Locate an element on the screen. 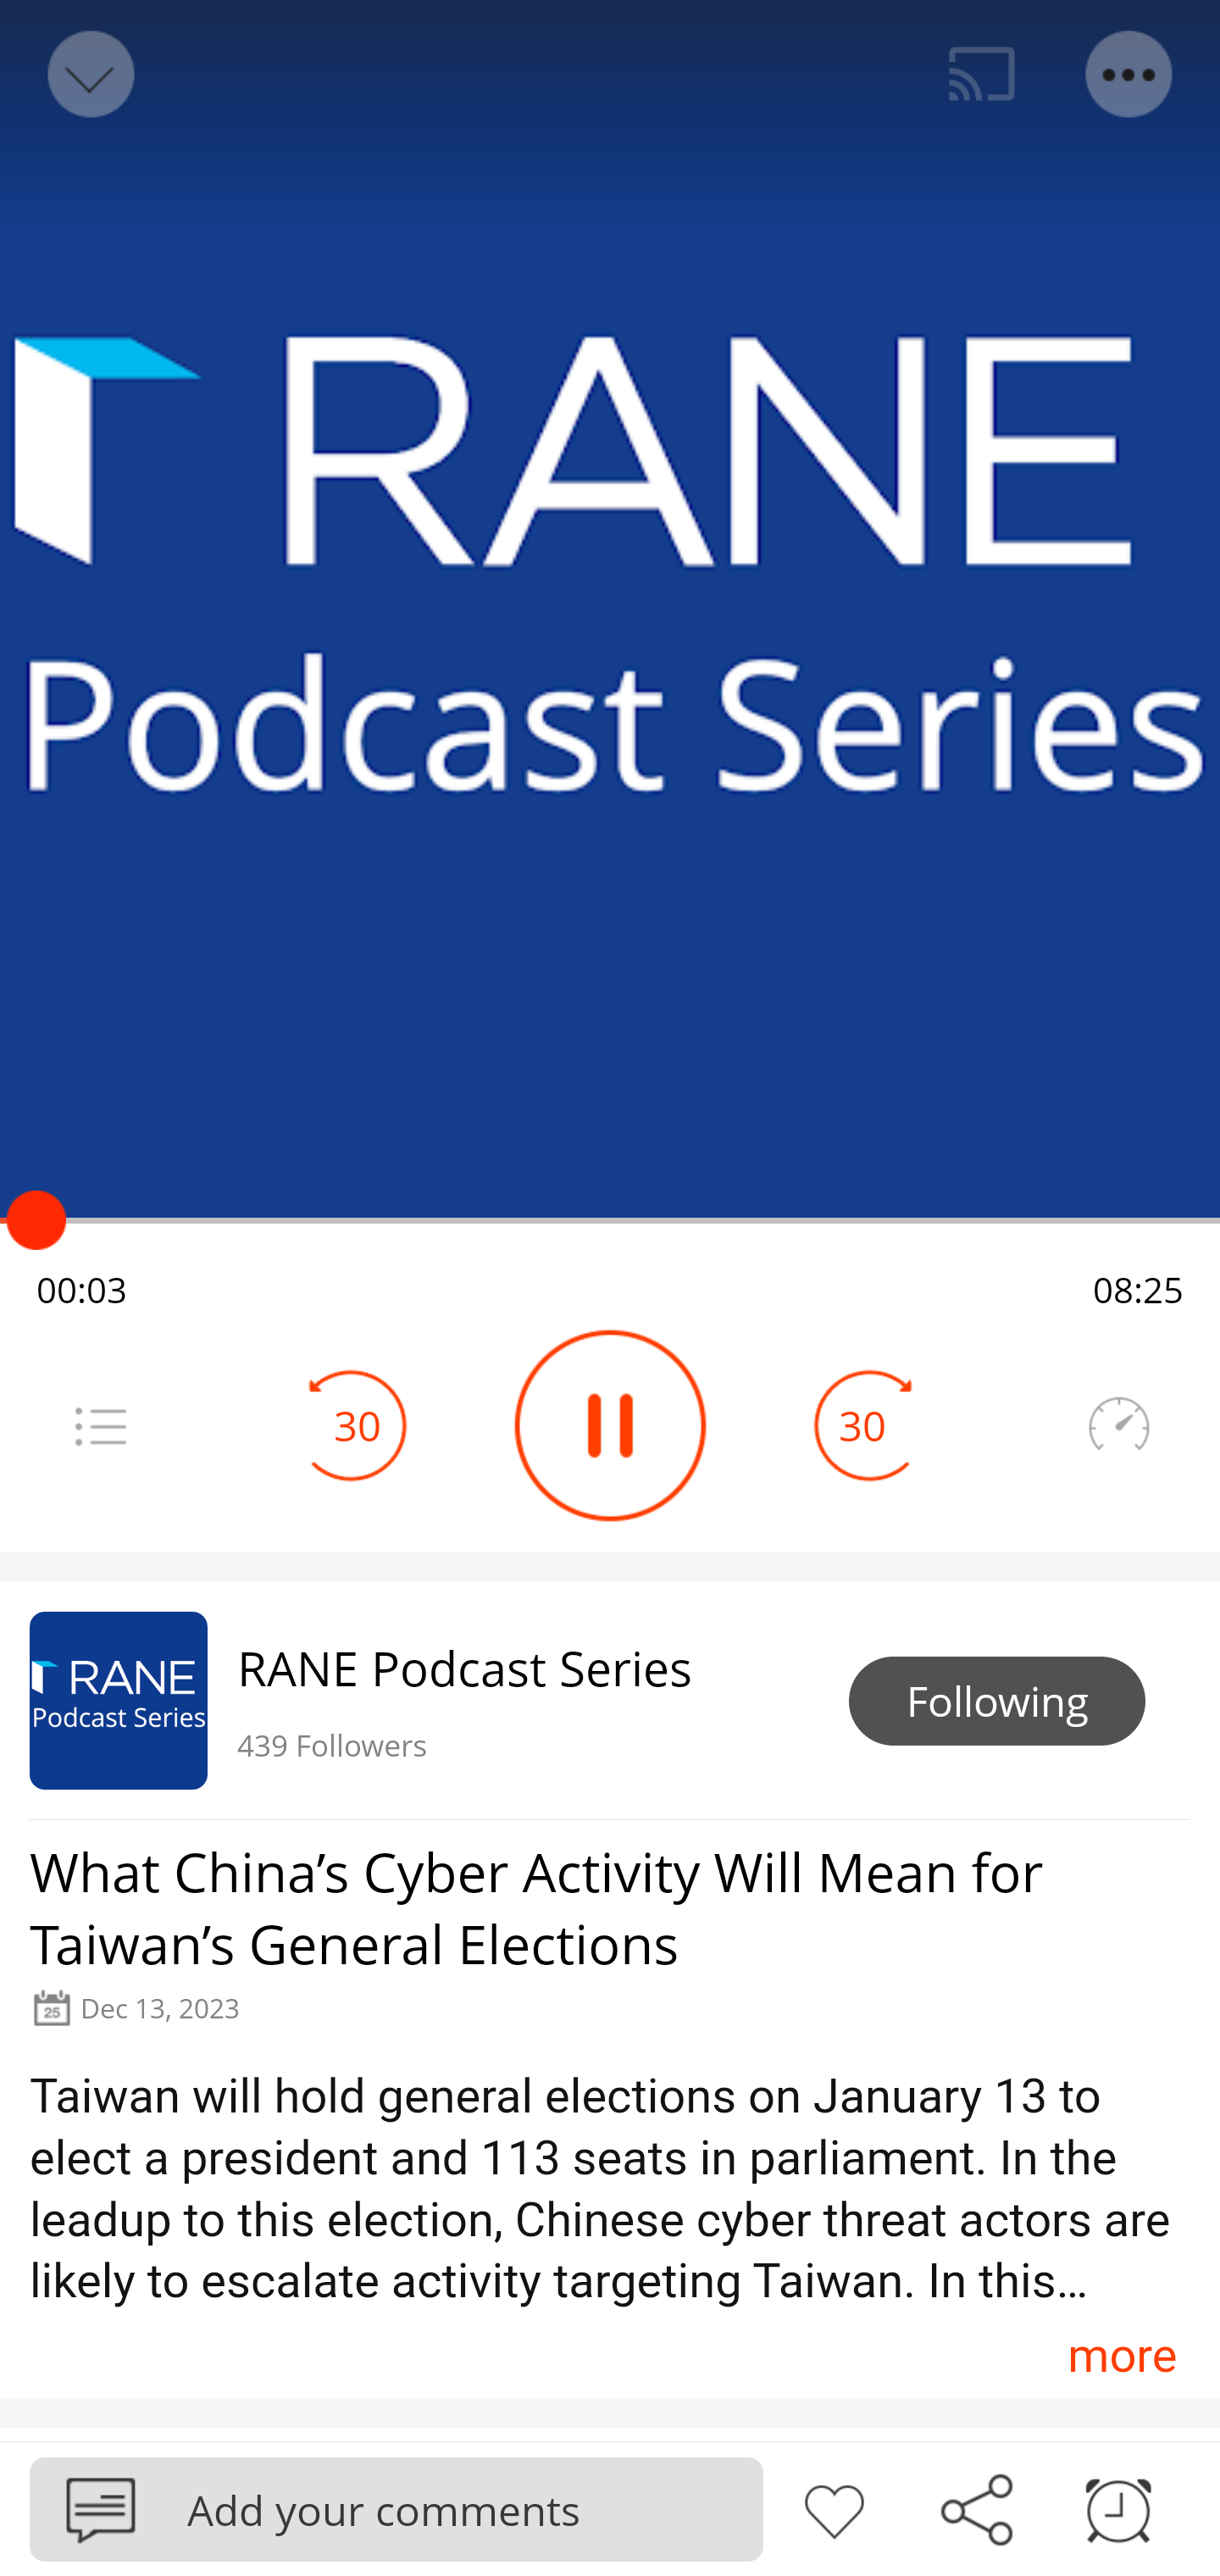 The image size is (1220, 2576). Podbean Add your comments is located at coordinates (396, 2508).